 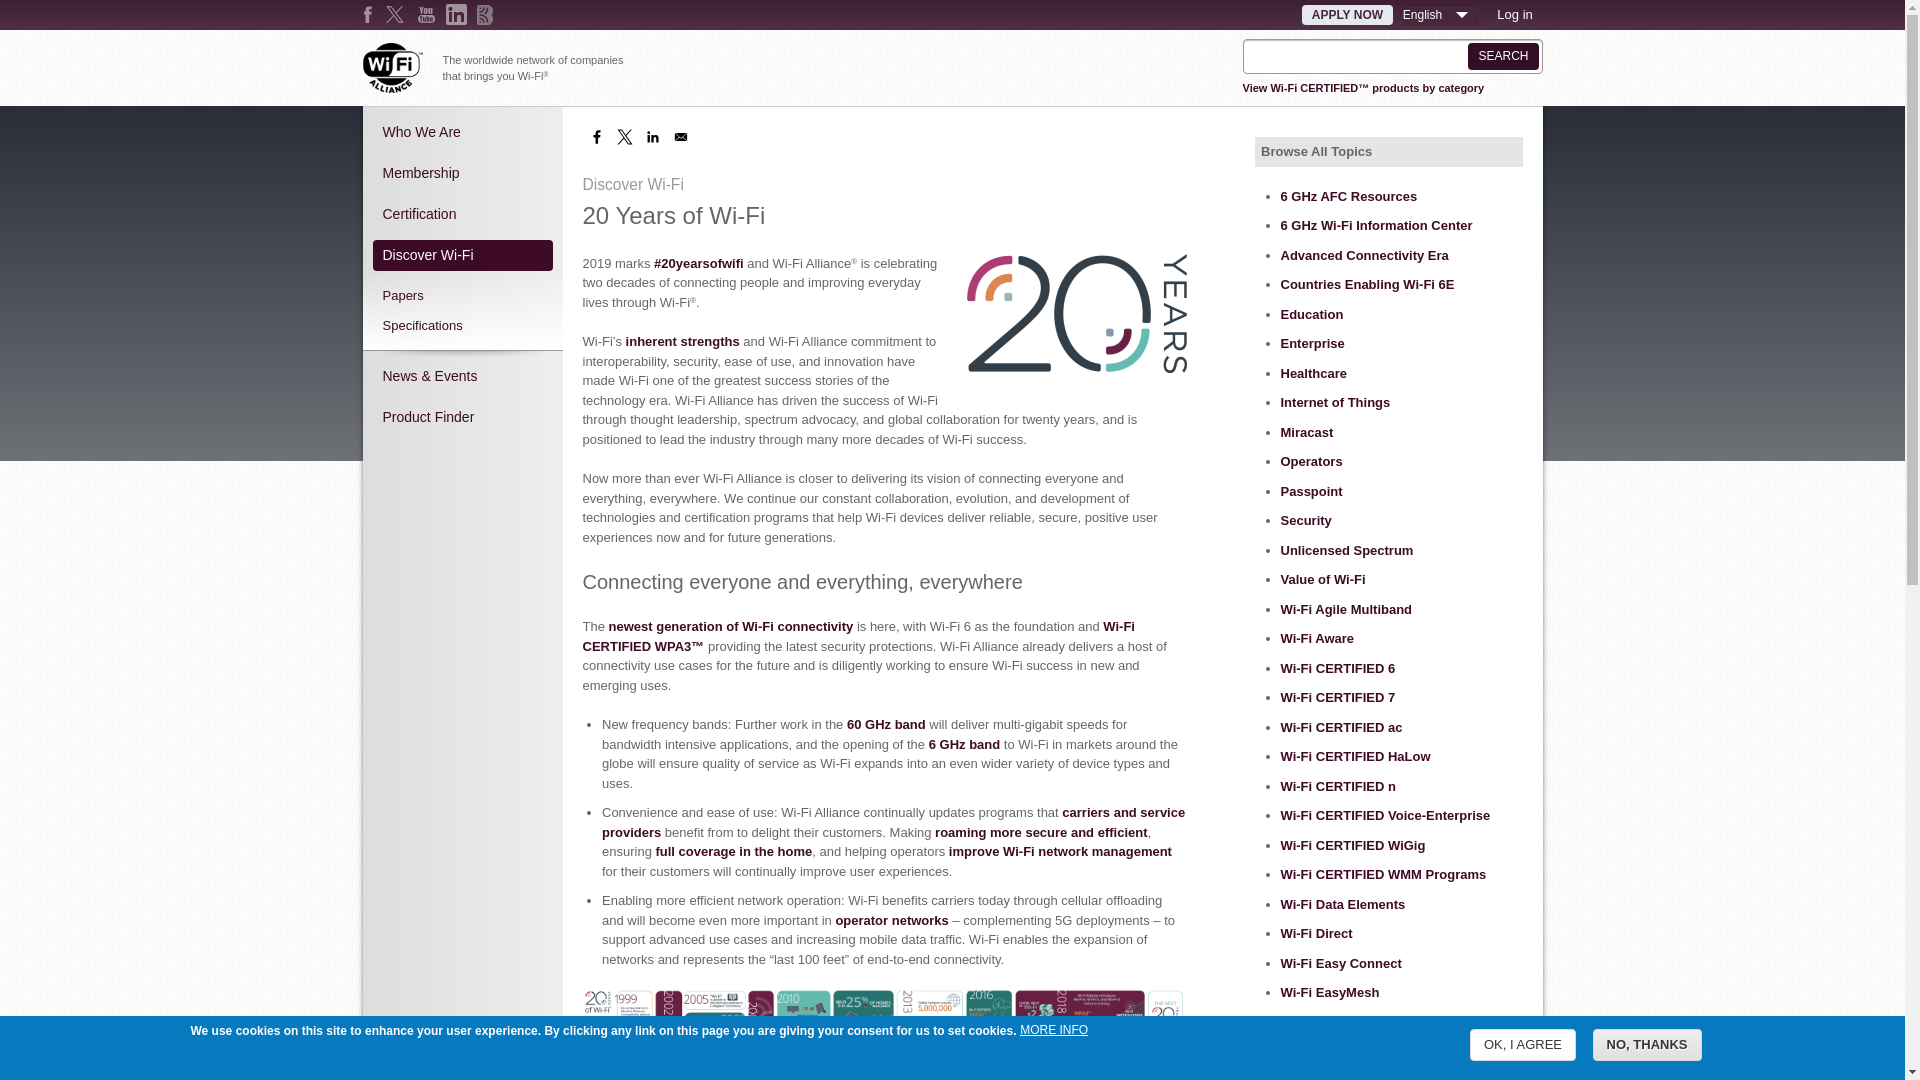 I want to click on Skip to main content, so click(x=0, y=0).